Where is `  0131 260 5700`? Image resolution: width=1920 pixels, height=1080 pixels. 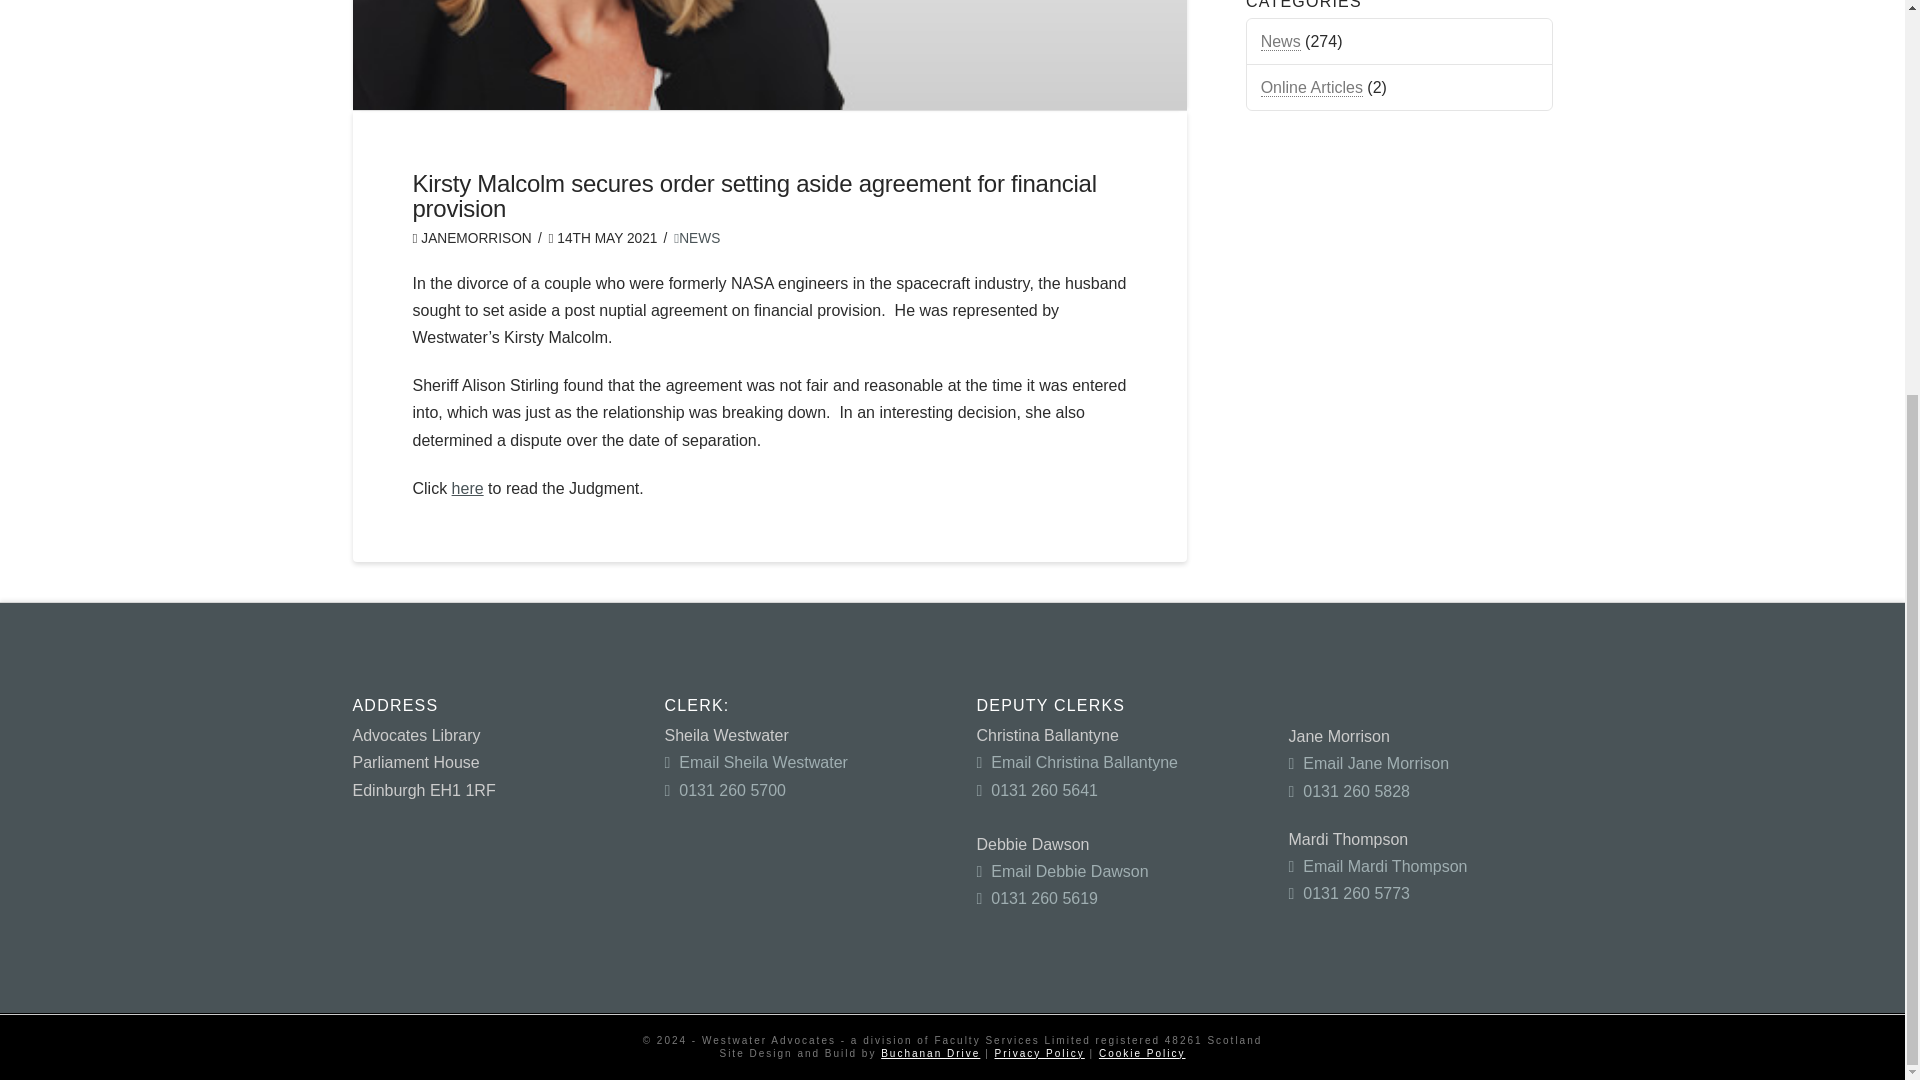
  0131 260 5700 is located at coordinates (724, 790).